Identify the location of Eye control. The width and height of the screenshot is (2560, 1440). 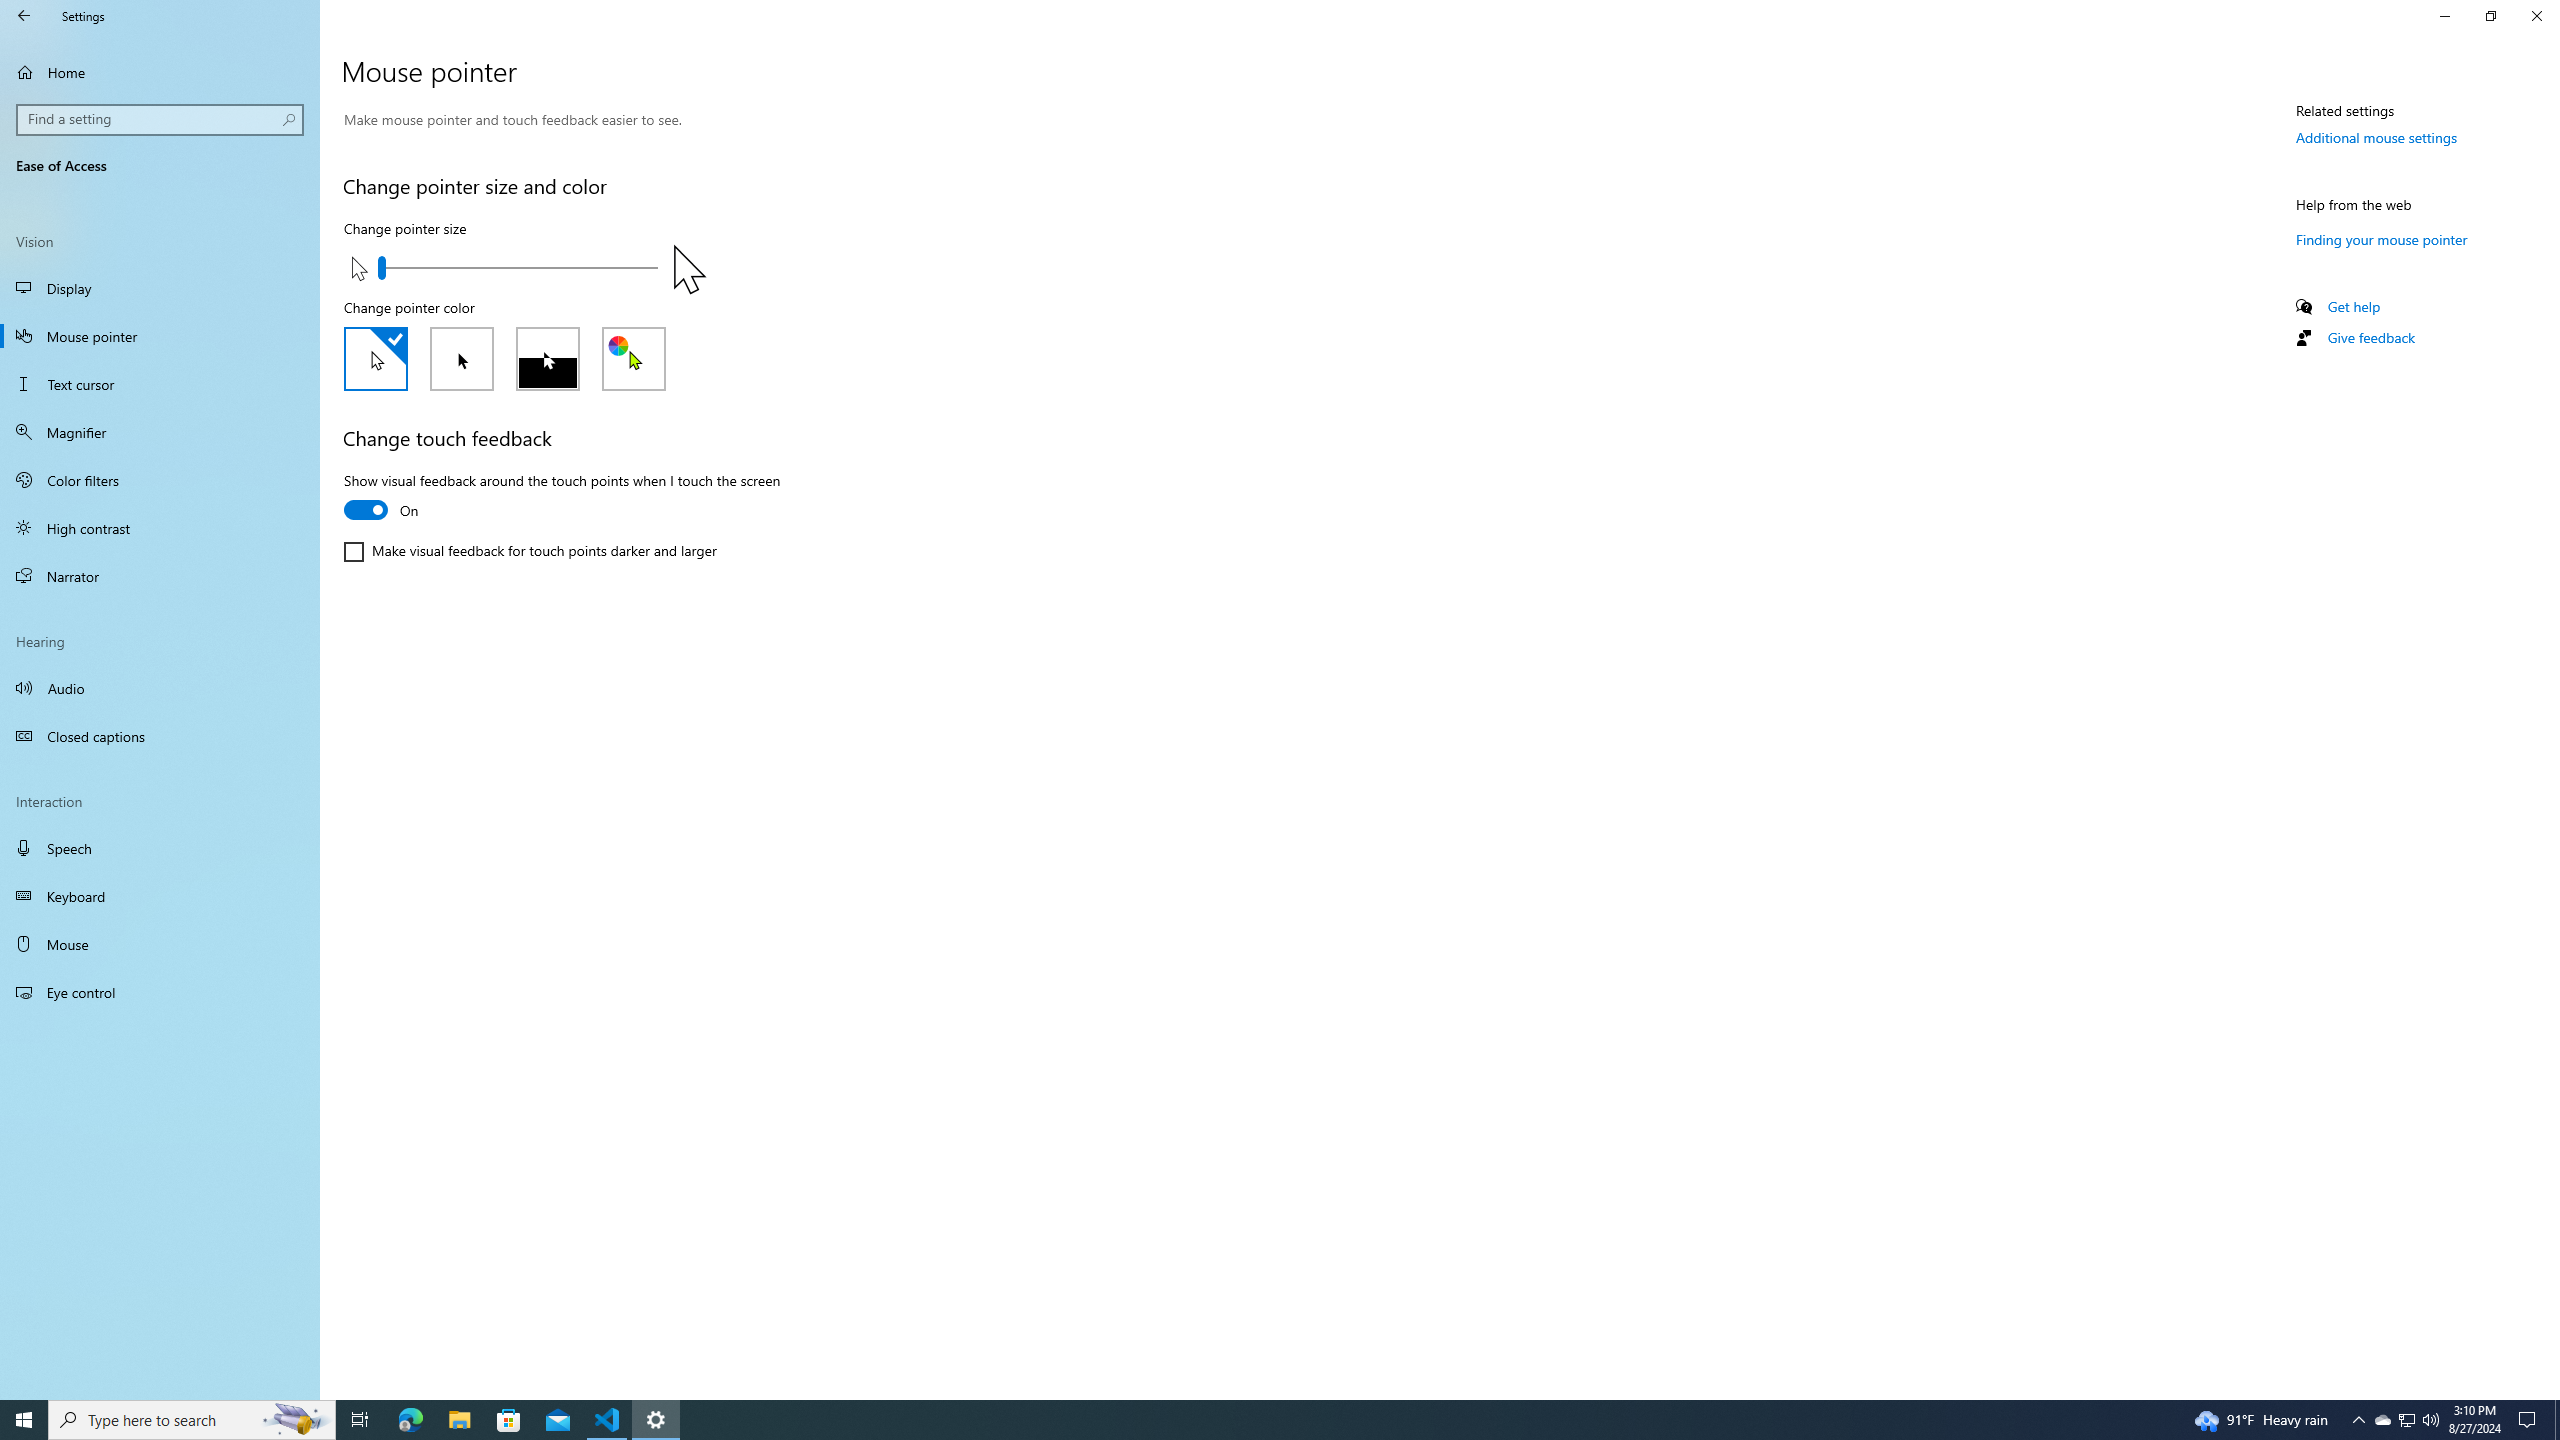
(160, 992).